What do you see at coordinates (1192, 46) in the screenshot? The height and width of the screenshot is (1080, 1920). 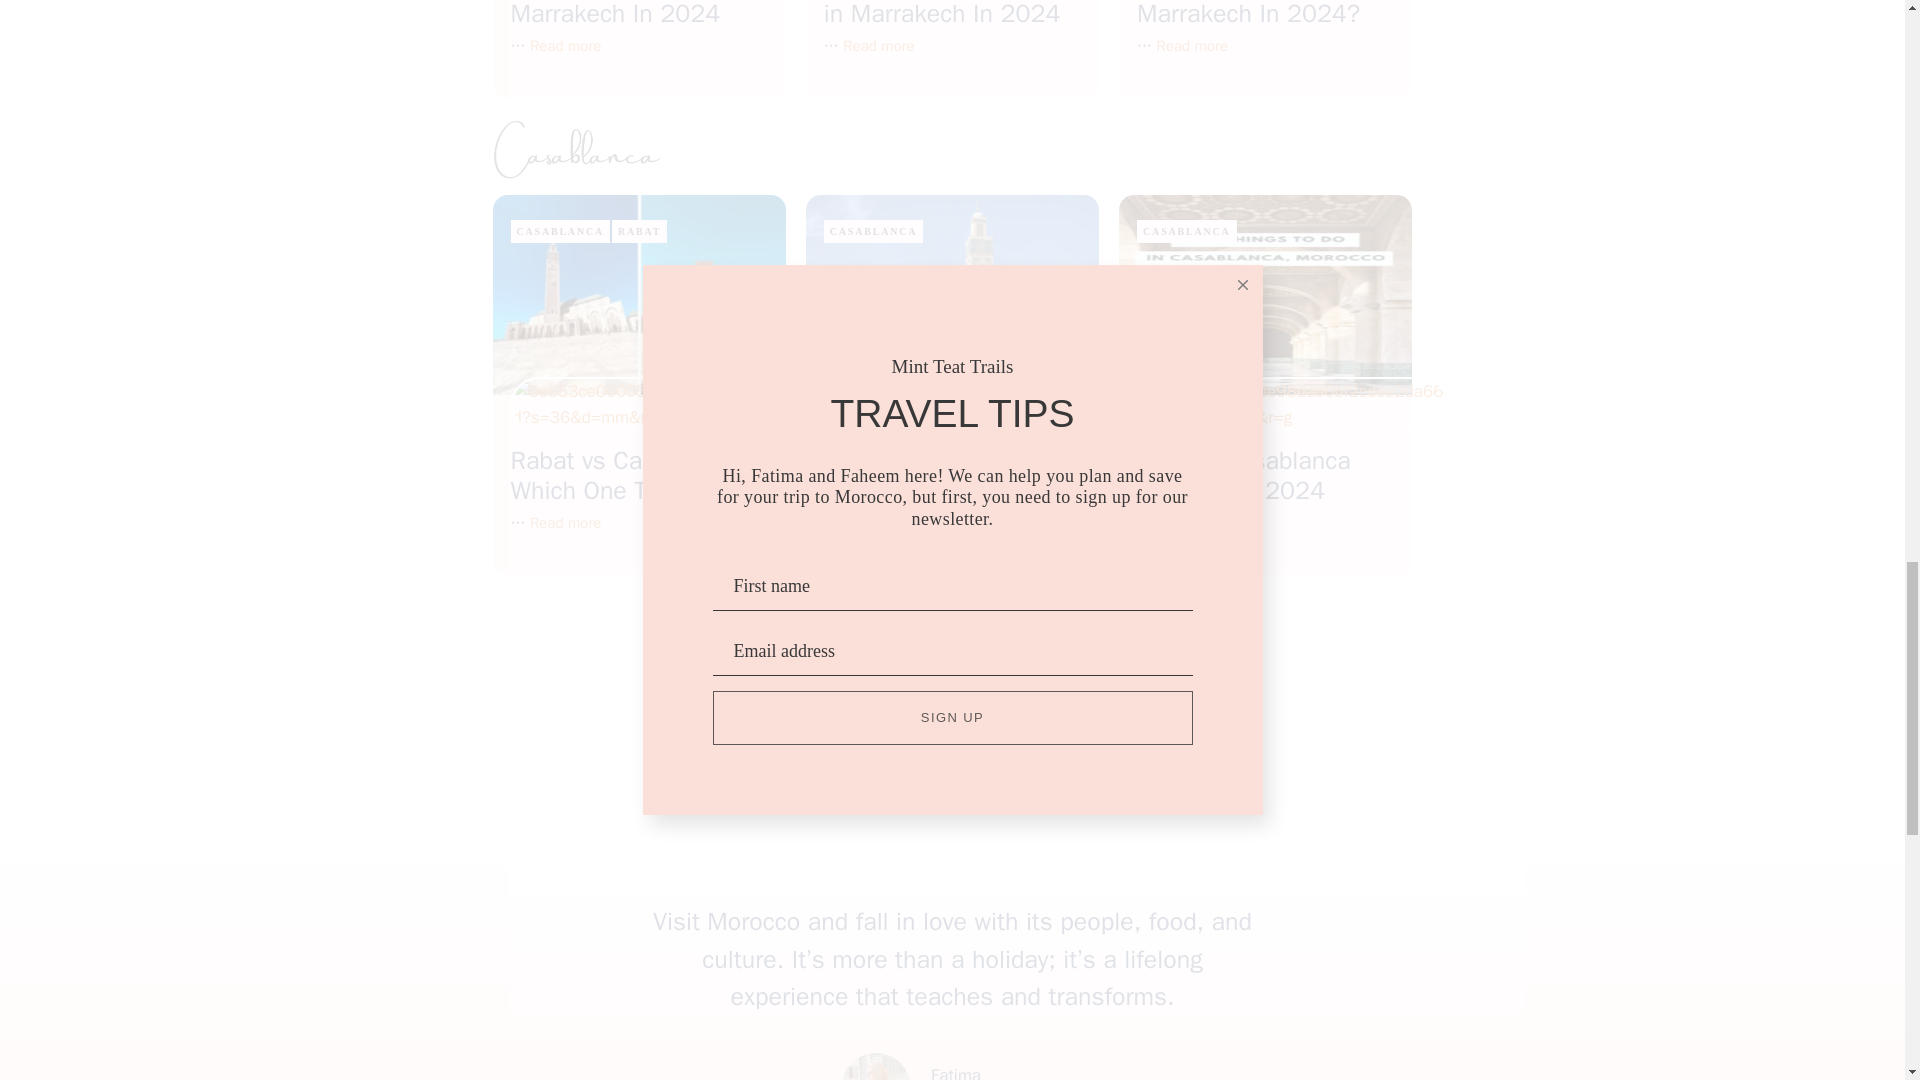 I see `Where to stay in Marrakech In 2024?` at bounding box center [1192, 46].